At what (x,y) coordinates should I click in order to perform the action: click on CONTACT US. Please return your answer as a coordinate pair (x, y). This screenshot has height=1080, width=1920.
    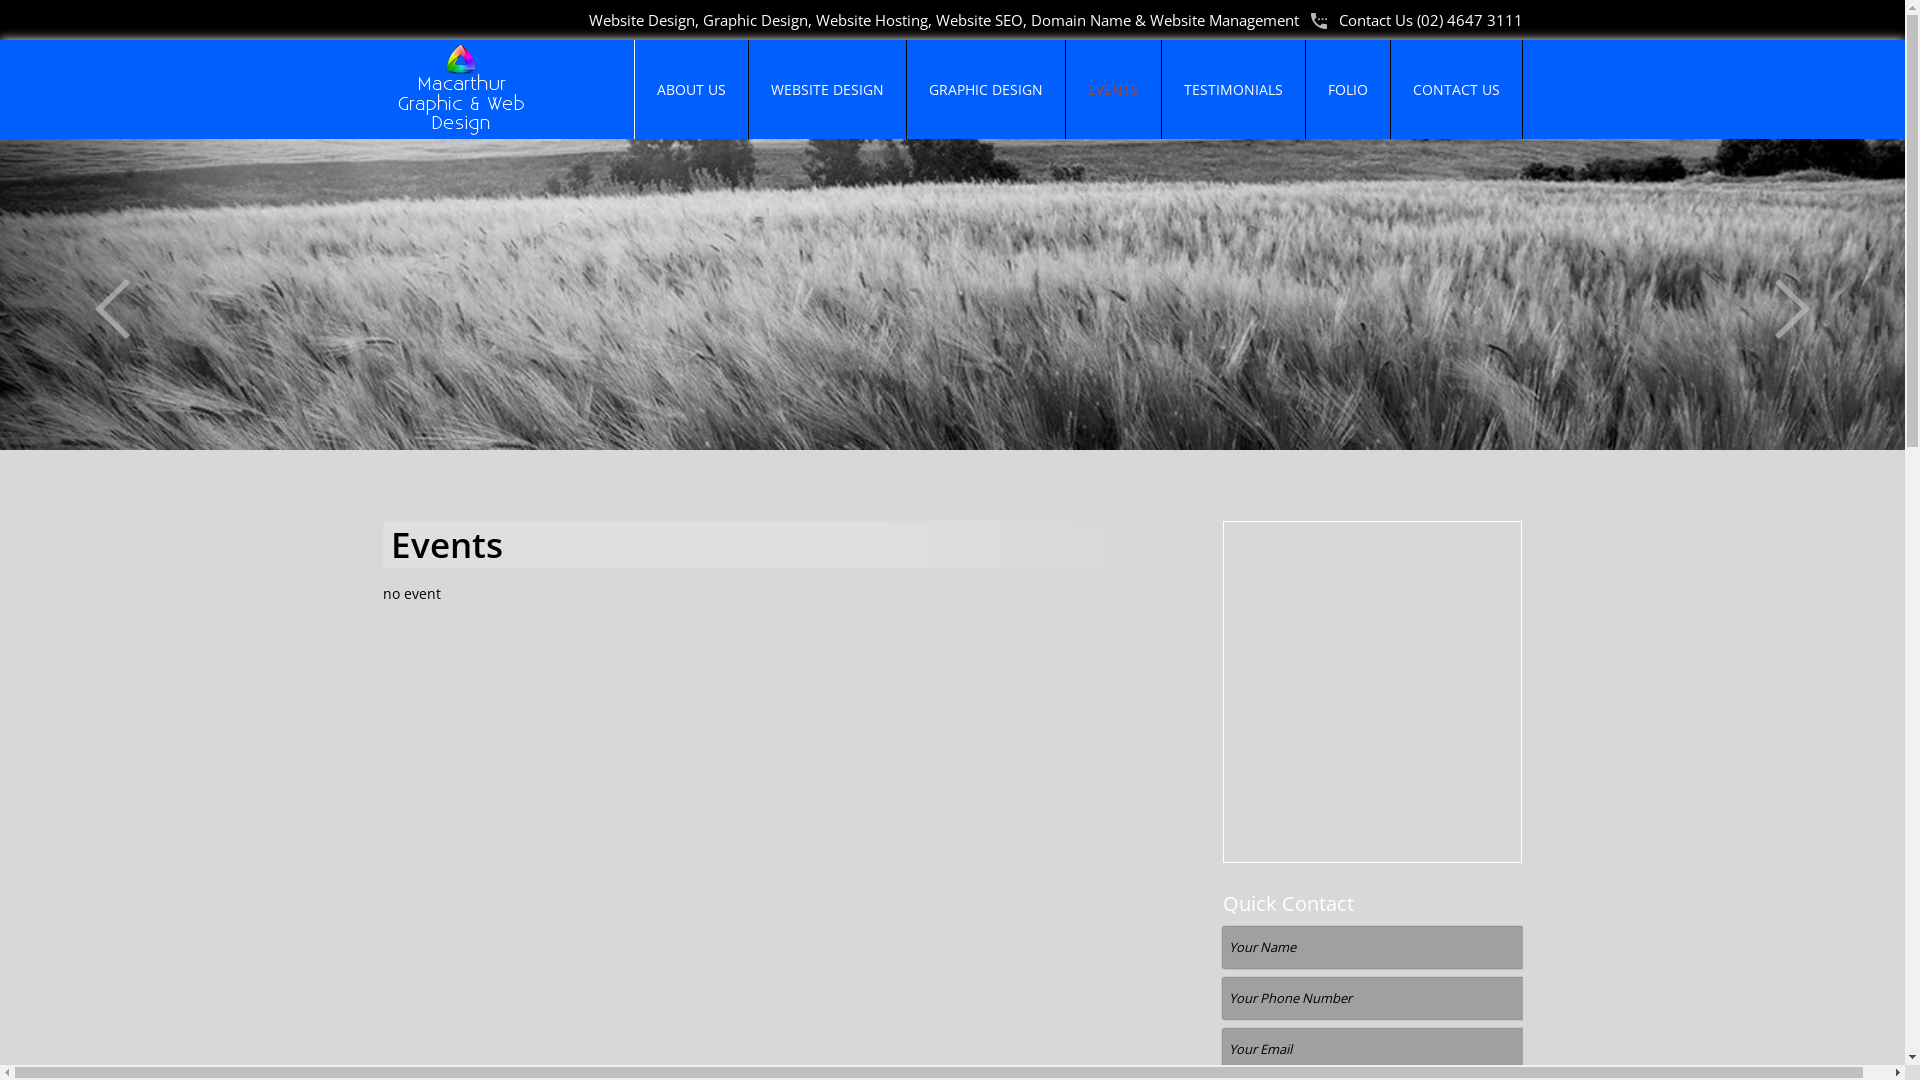
    Looking at the image, I should click on (1456, 90).